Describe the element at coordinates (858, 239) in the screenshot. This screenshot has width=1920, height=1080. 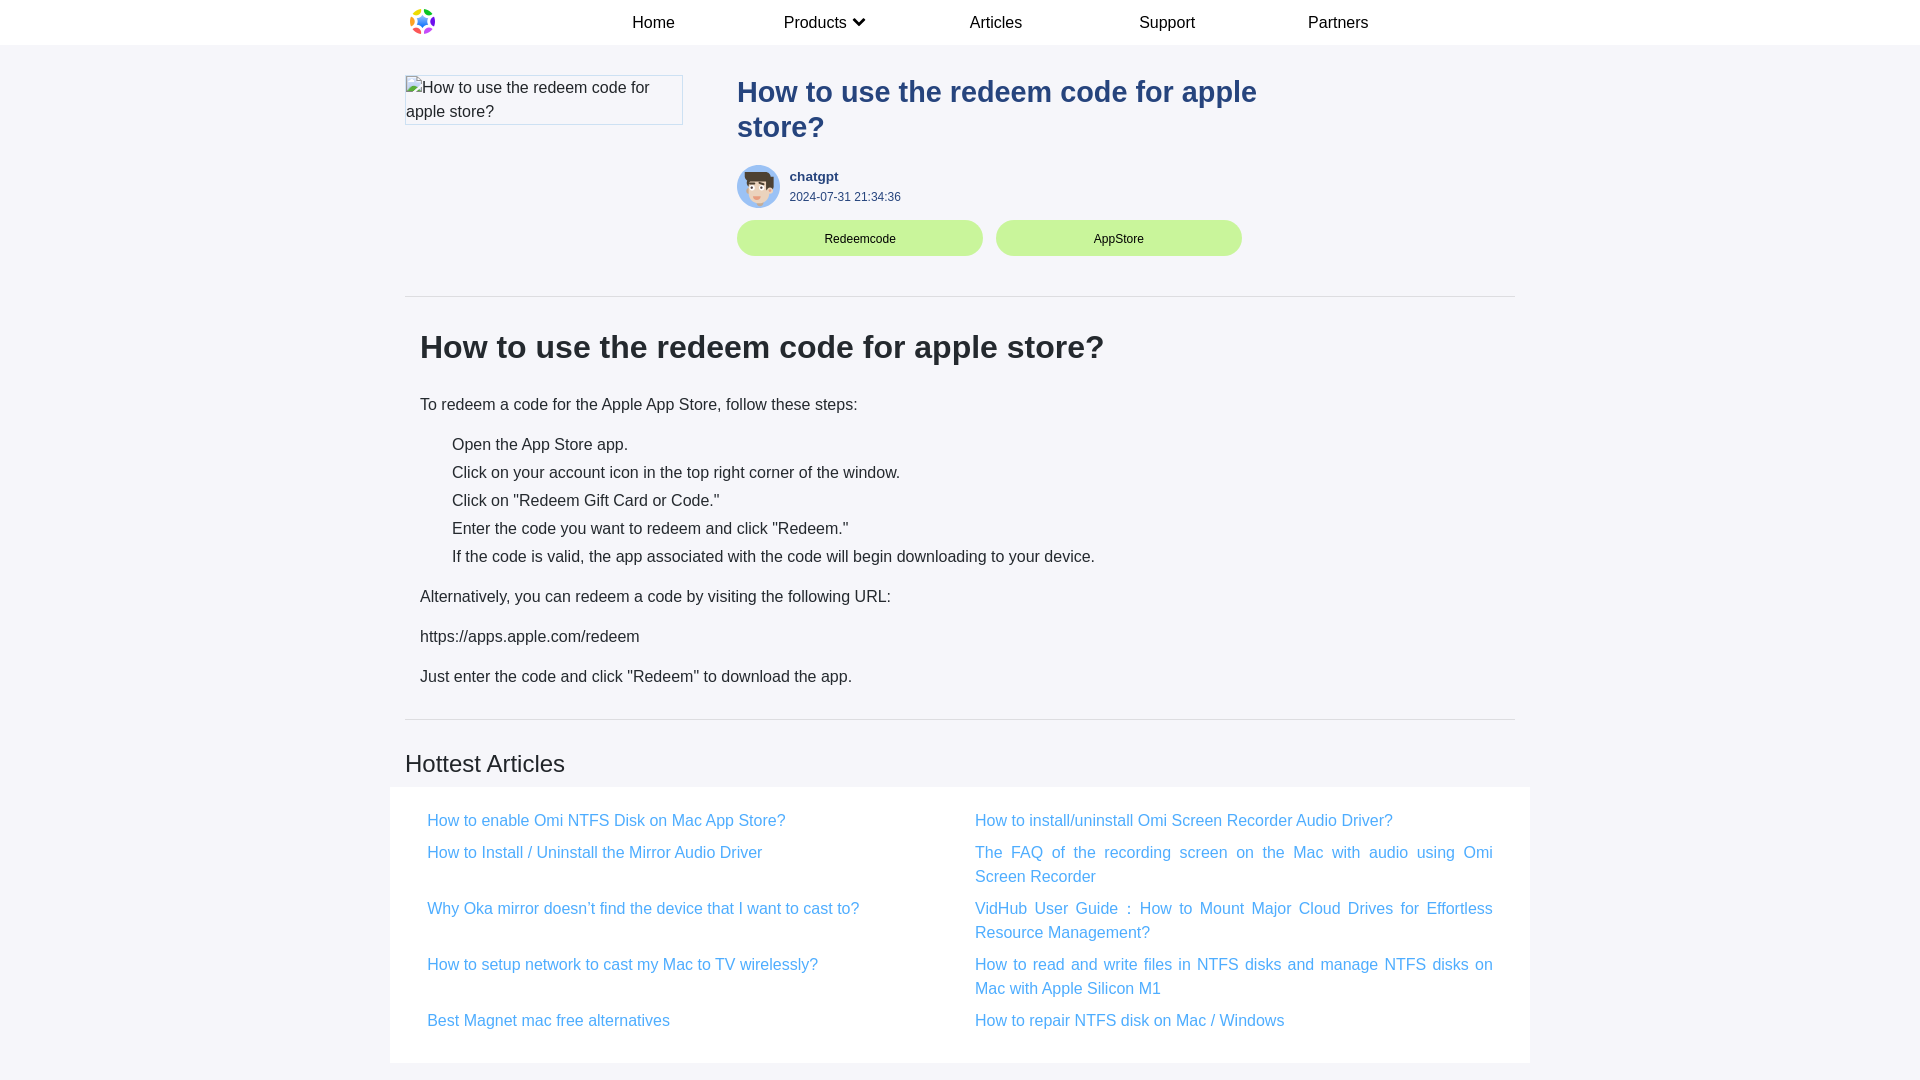
I see `Redeemcode` at that location.